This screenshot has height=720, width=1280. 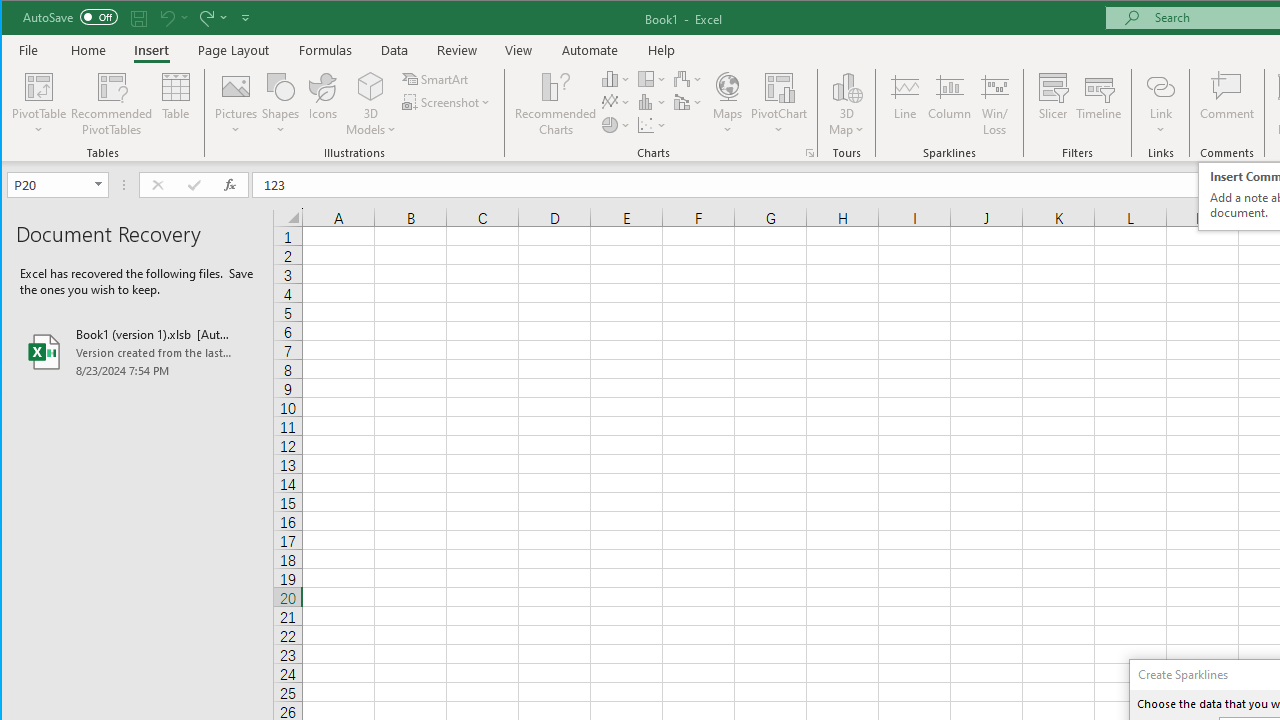 I want to click on Recommended Charts, so click(x=810, y=152).